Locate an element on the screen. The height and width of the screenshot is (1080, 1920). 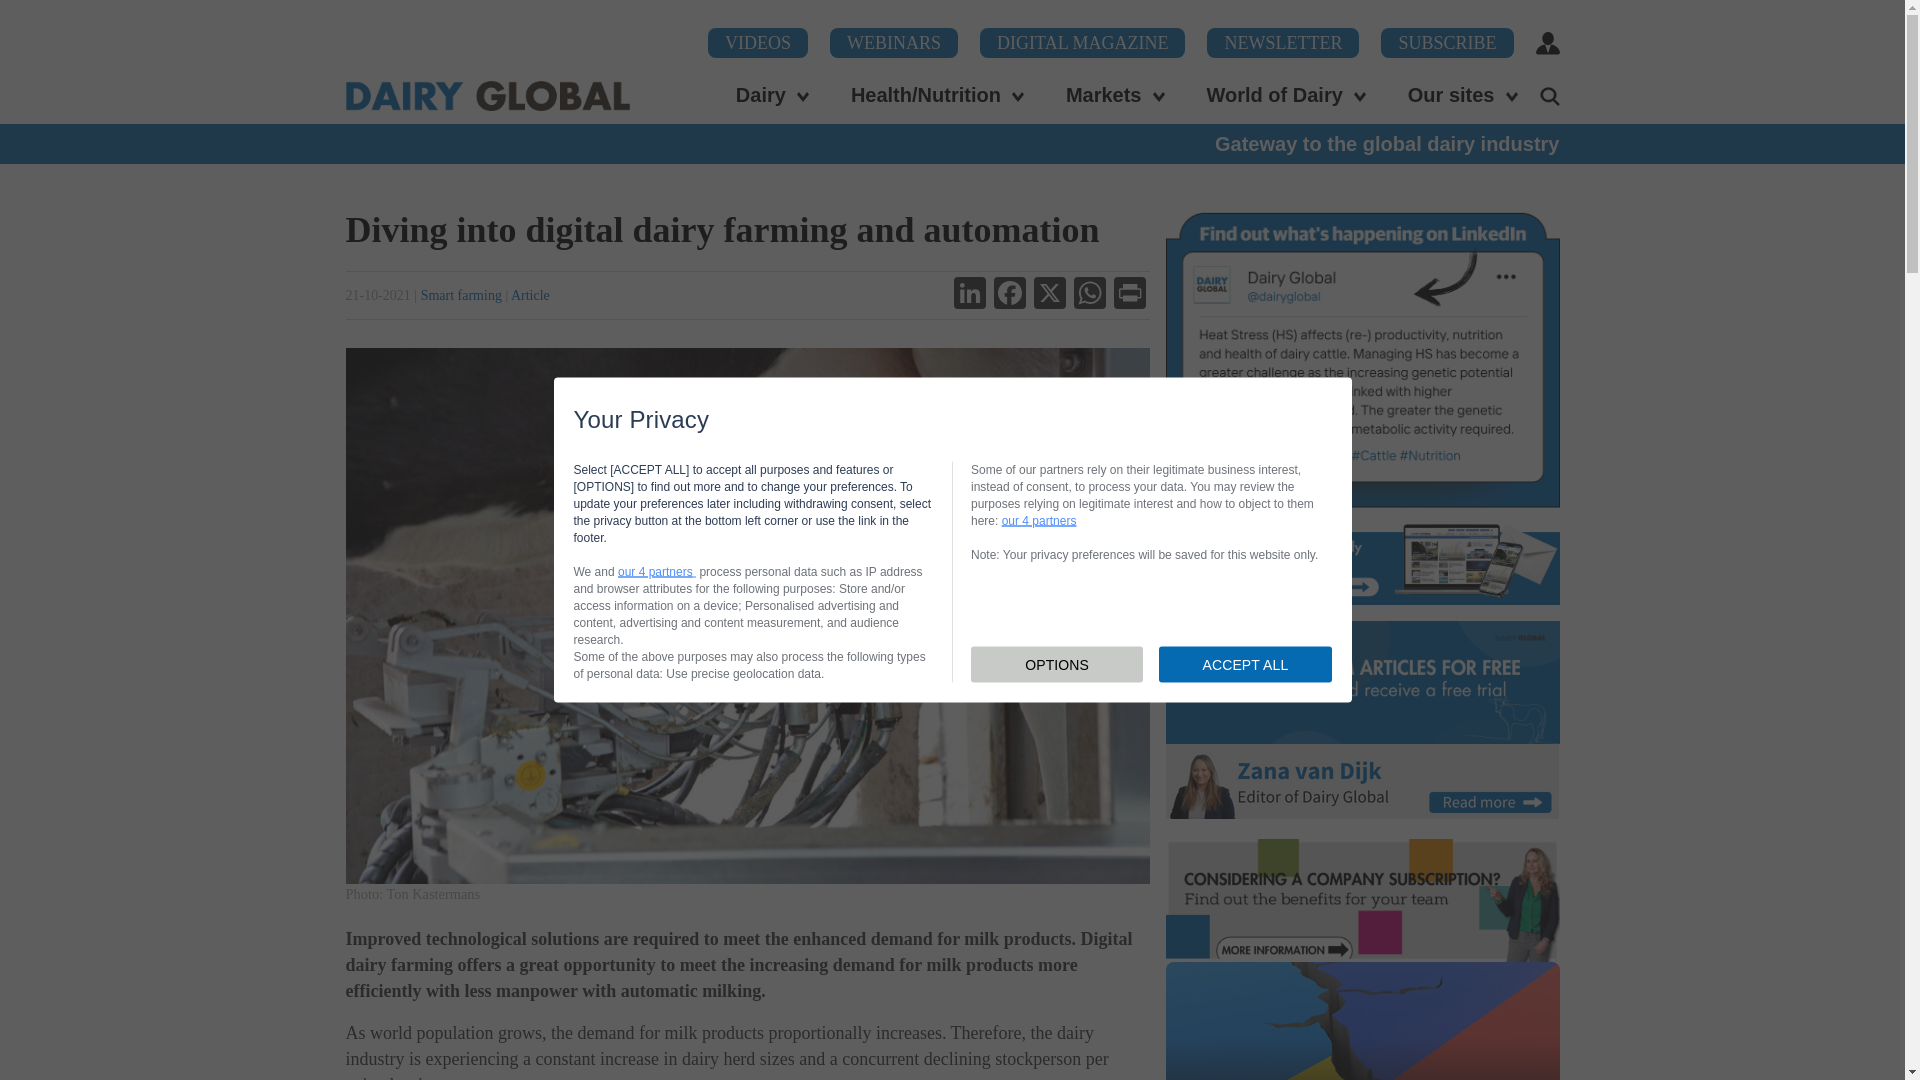
SUBSCRIBE is located at coordinates (1446, 43).